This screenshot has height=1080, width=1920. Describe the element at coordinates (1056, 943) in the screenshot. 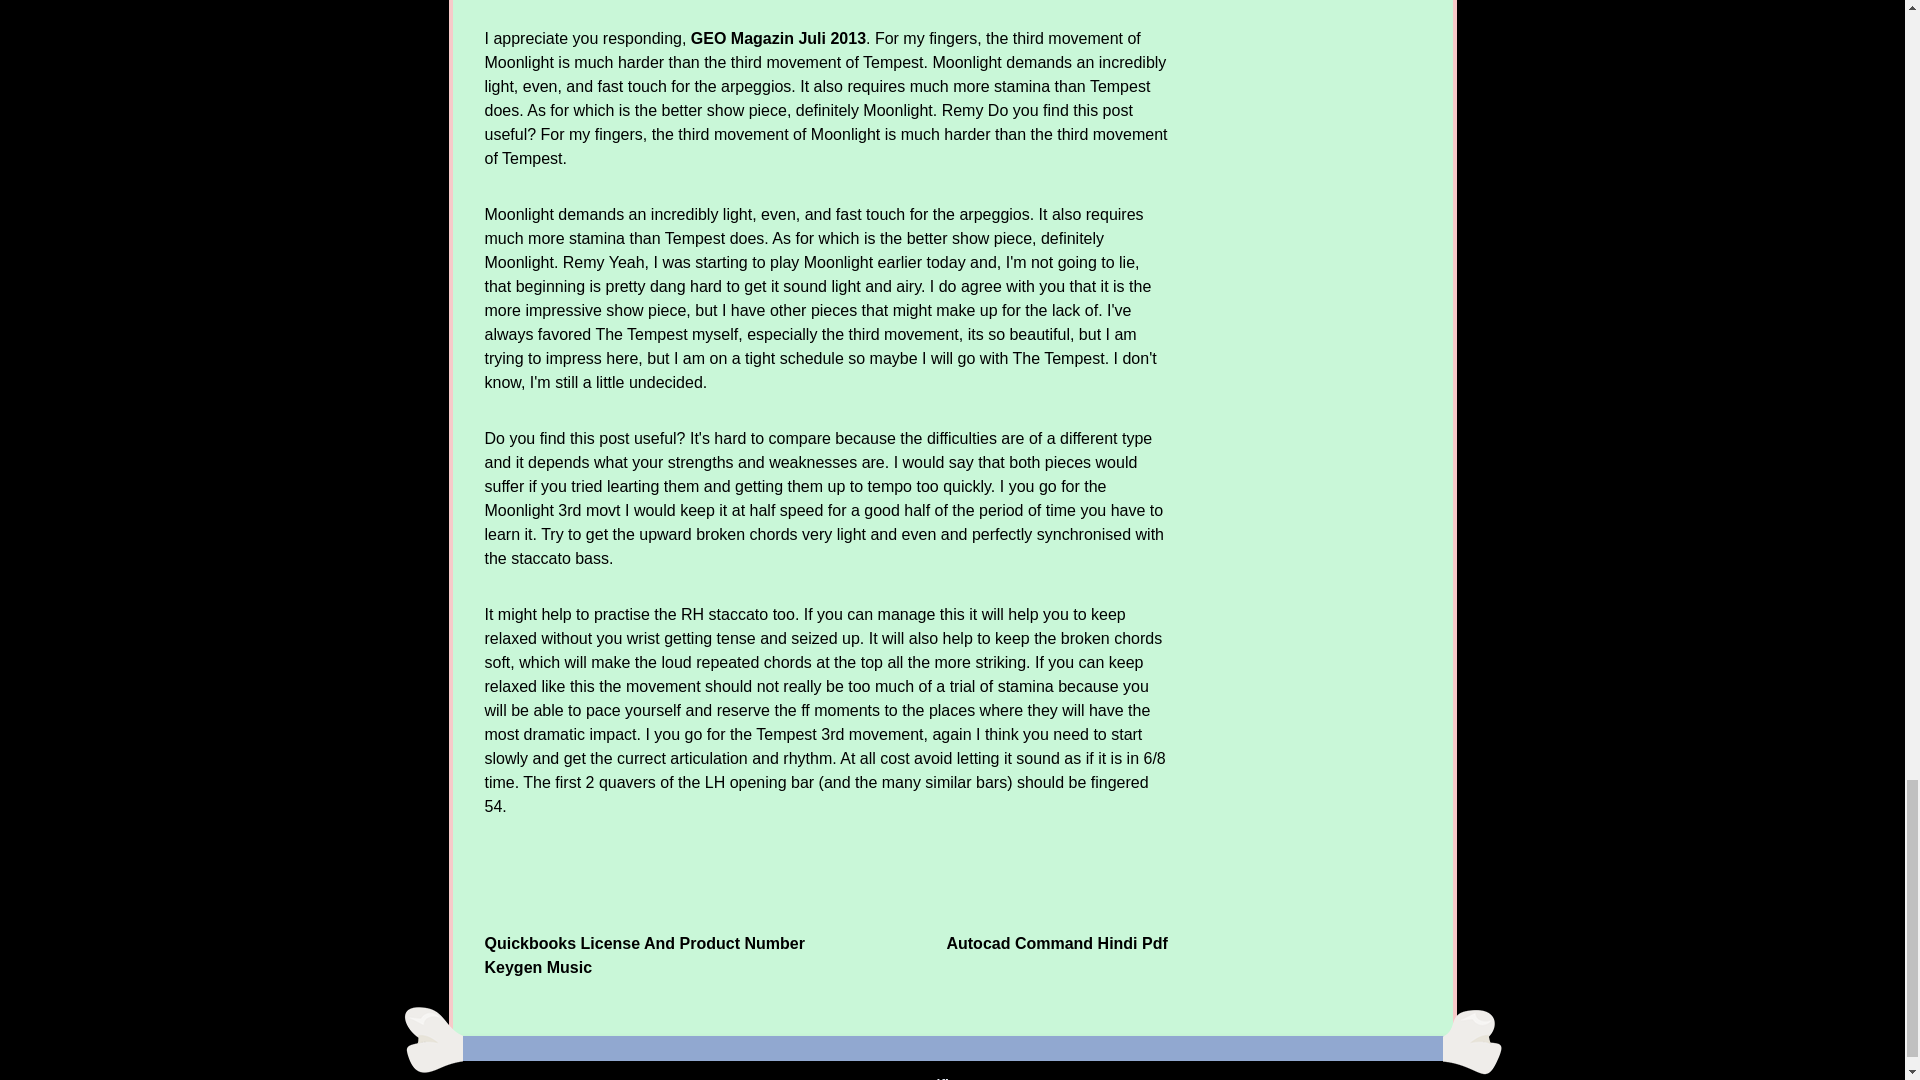

I see `Autocad Command Hindi Pdf` at that location.